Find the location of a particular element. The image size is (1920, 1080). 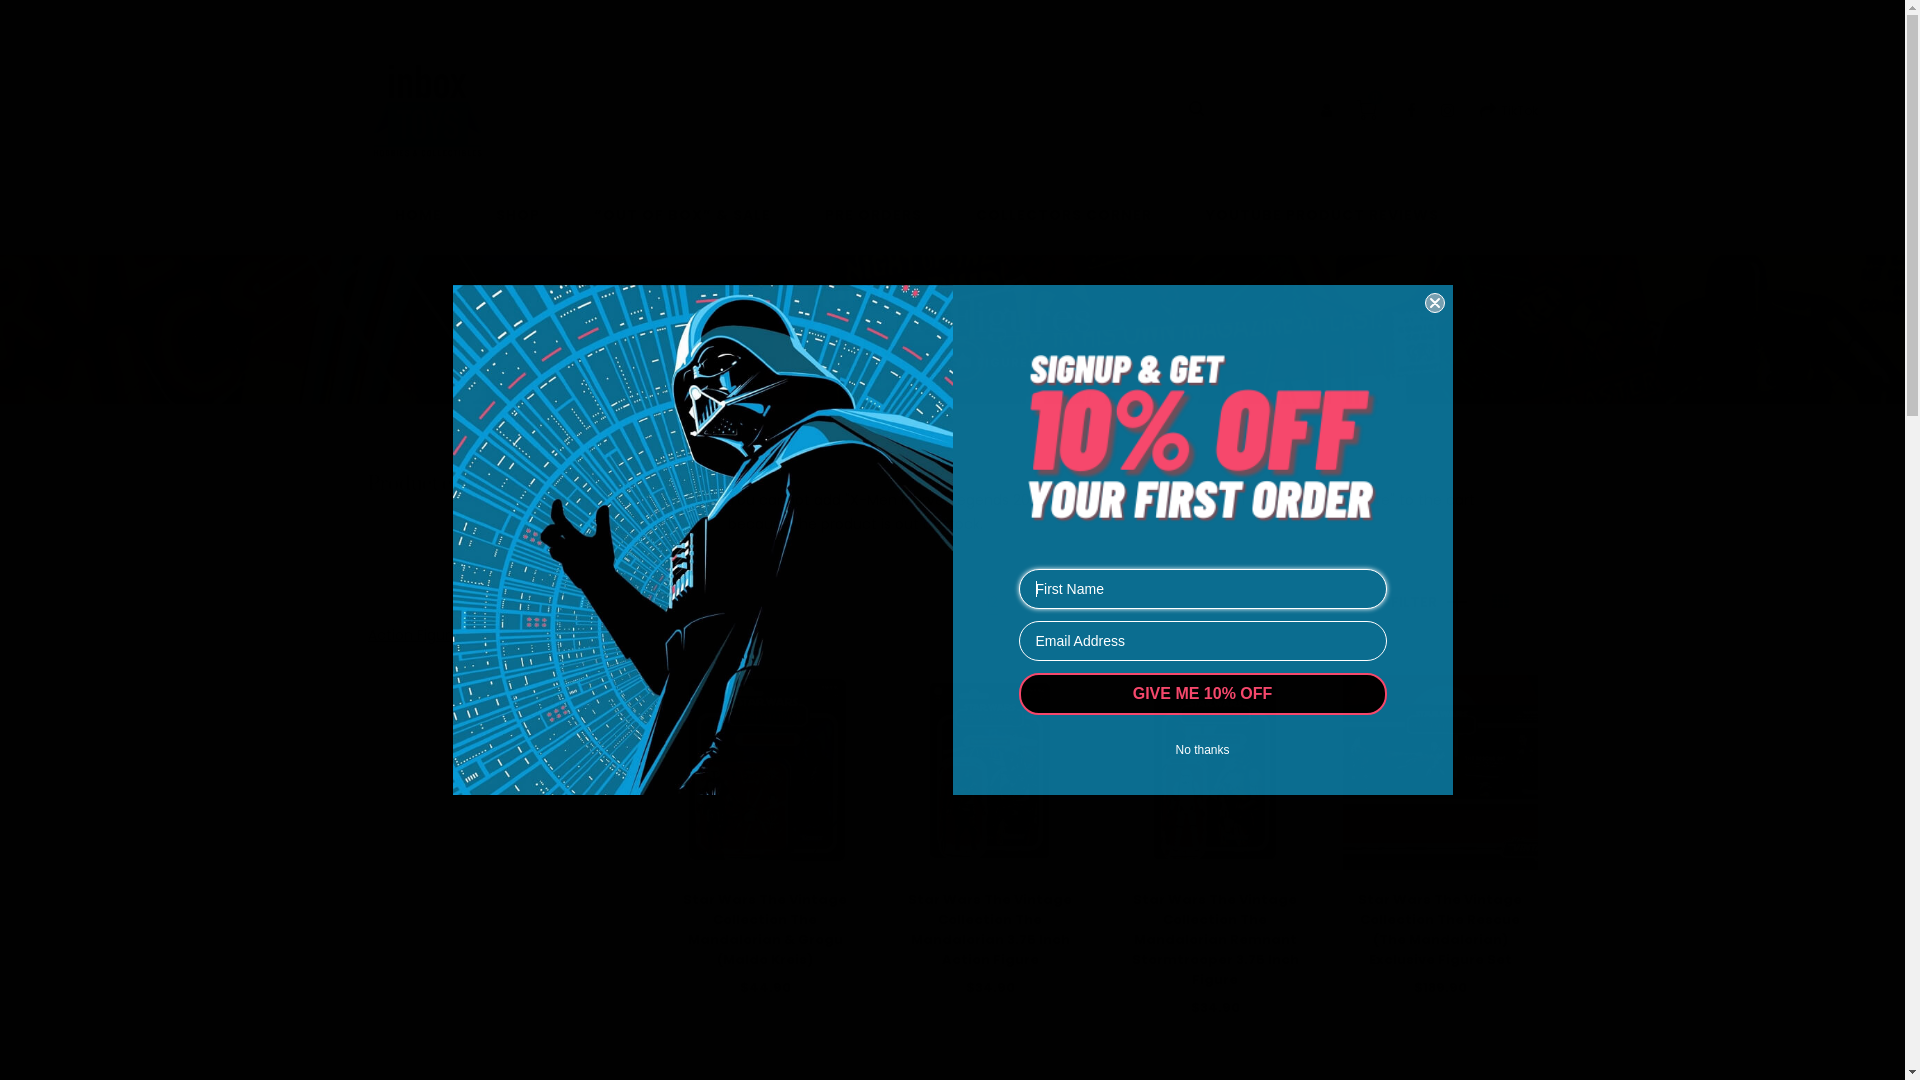

TikTok is located at coordinates (1509, 110).